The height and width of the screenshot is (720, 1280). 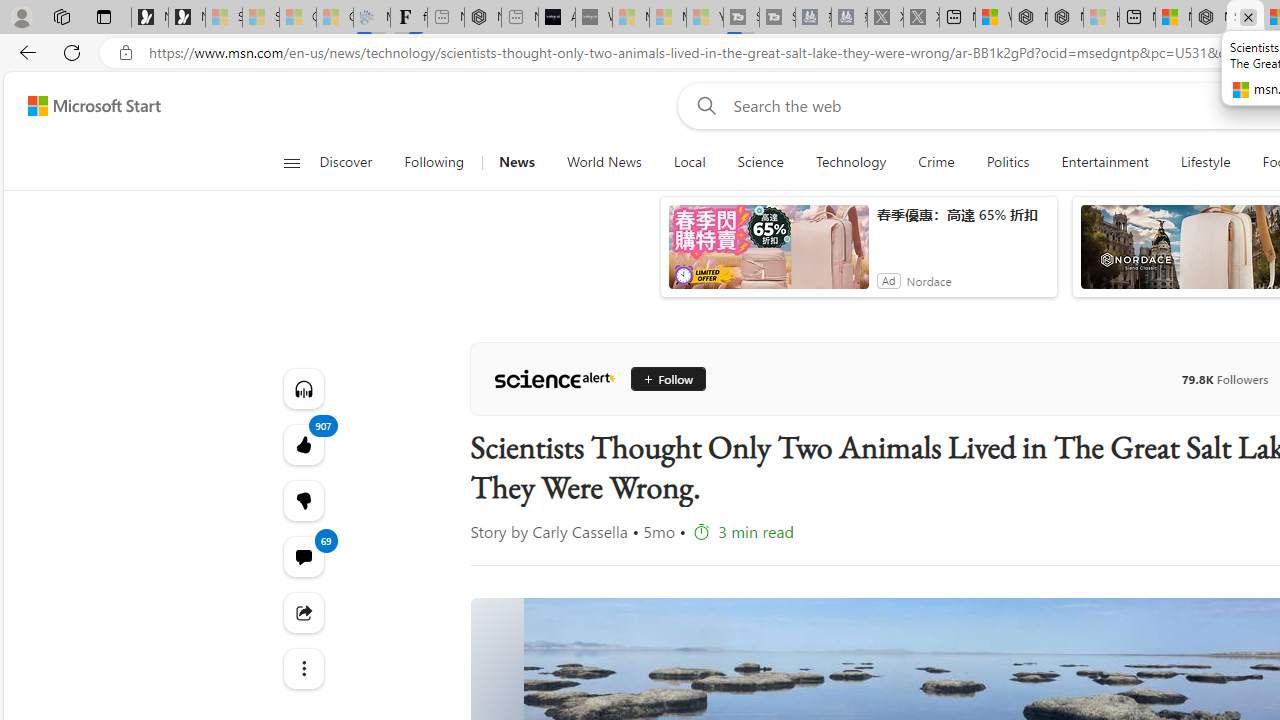 I want to click on World News, so click(x=604, y=162).